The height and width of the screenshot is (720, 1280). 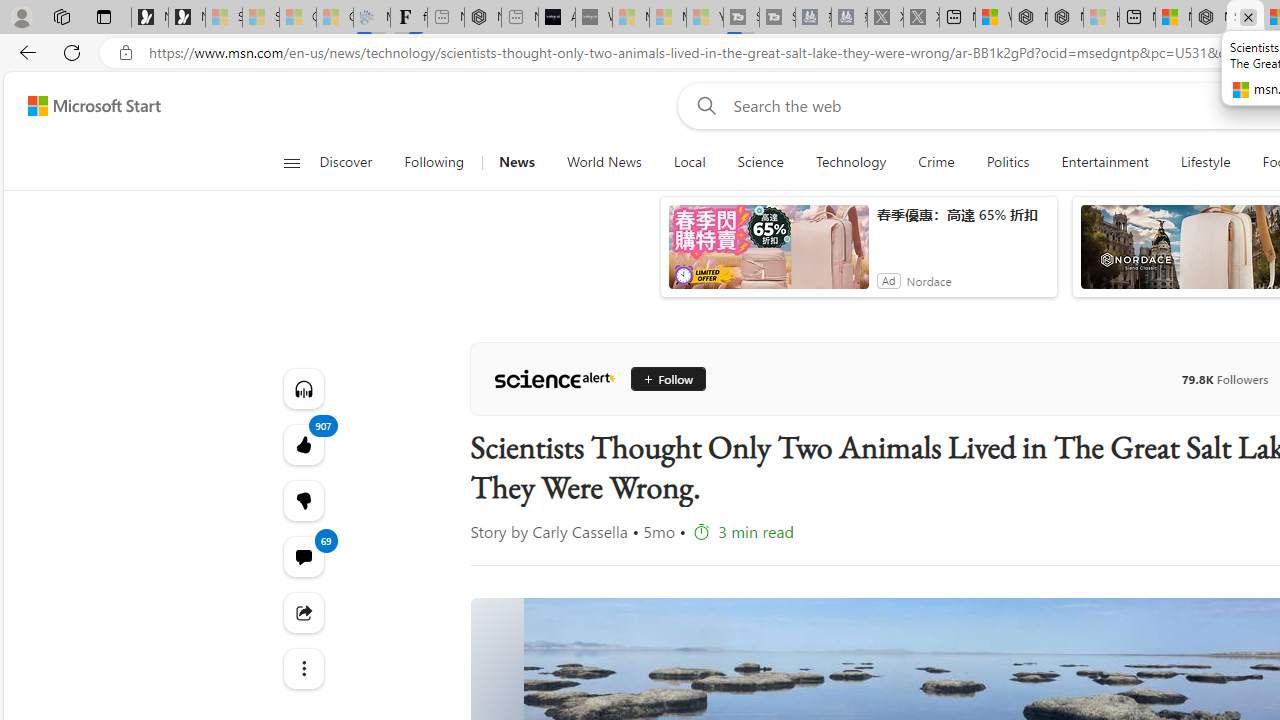 I want to click on World News, so click(x=604, y=162).